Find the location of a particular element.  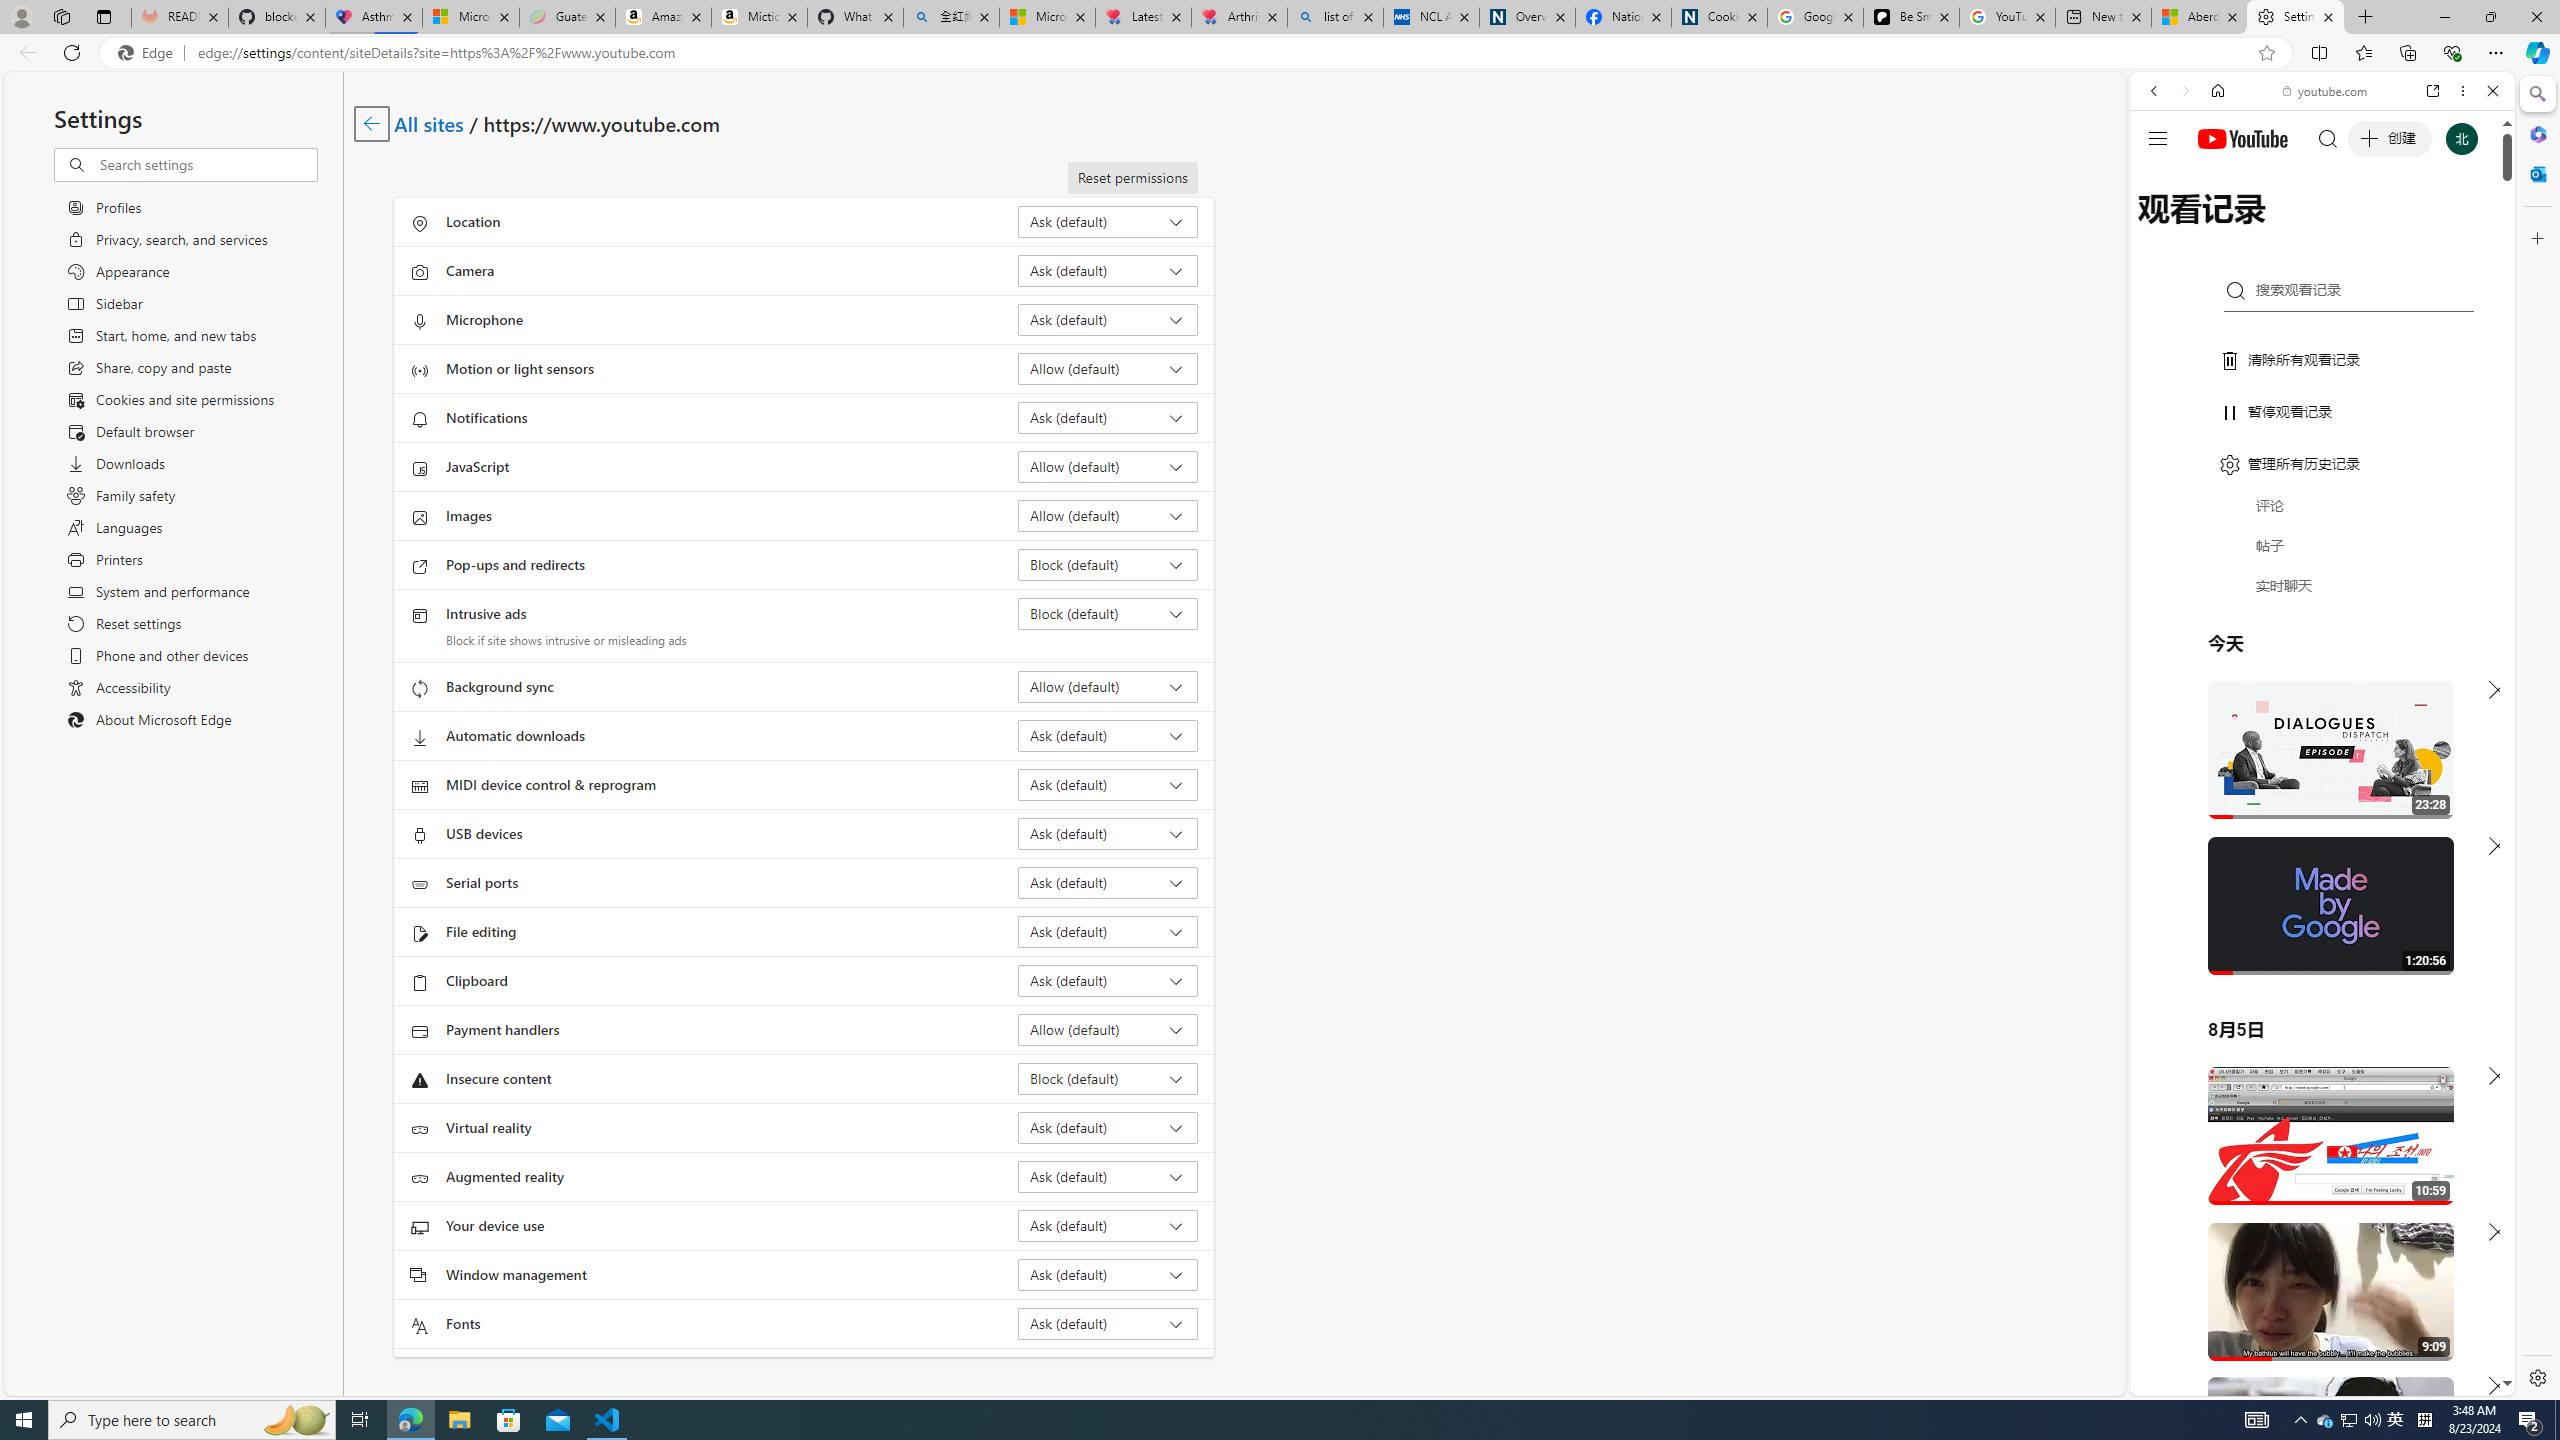

Class: c01162 is located at coordinates (370, 123).